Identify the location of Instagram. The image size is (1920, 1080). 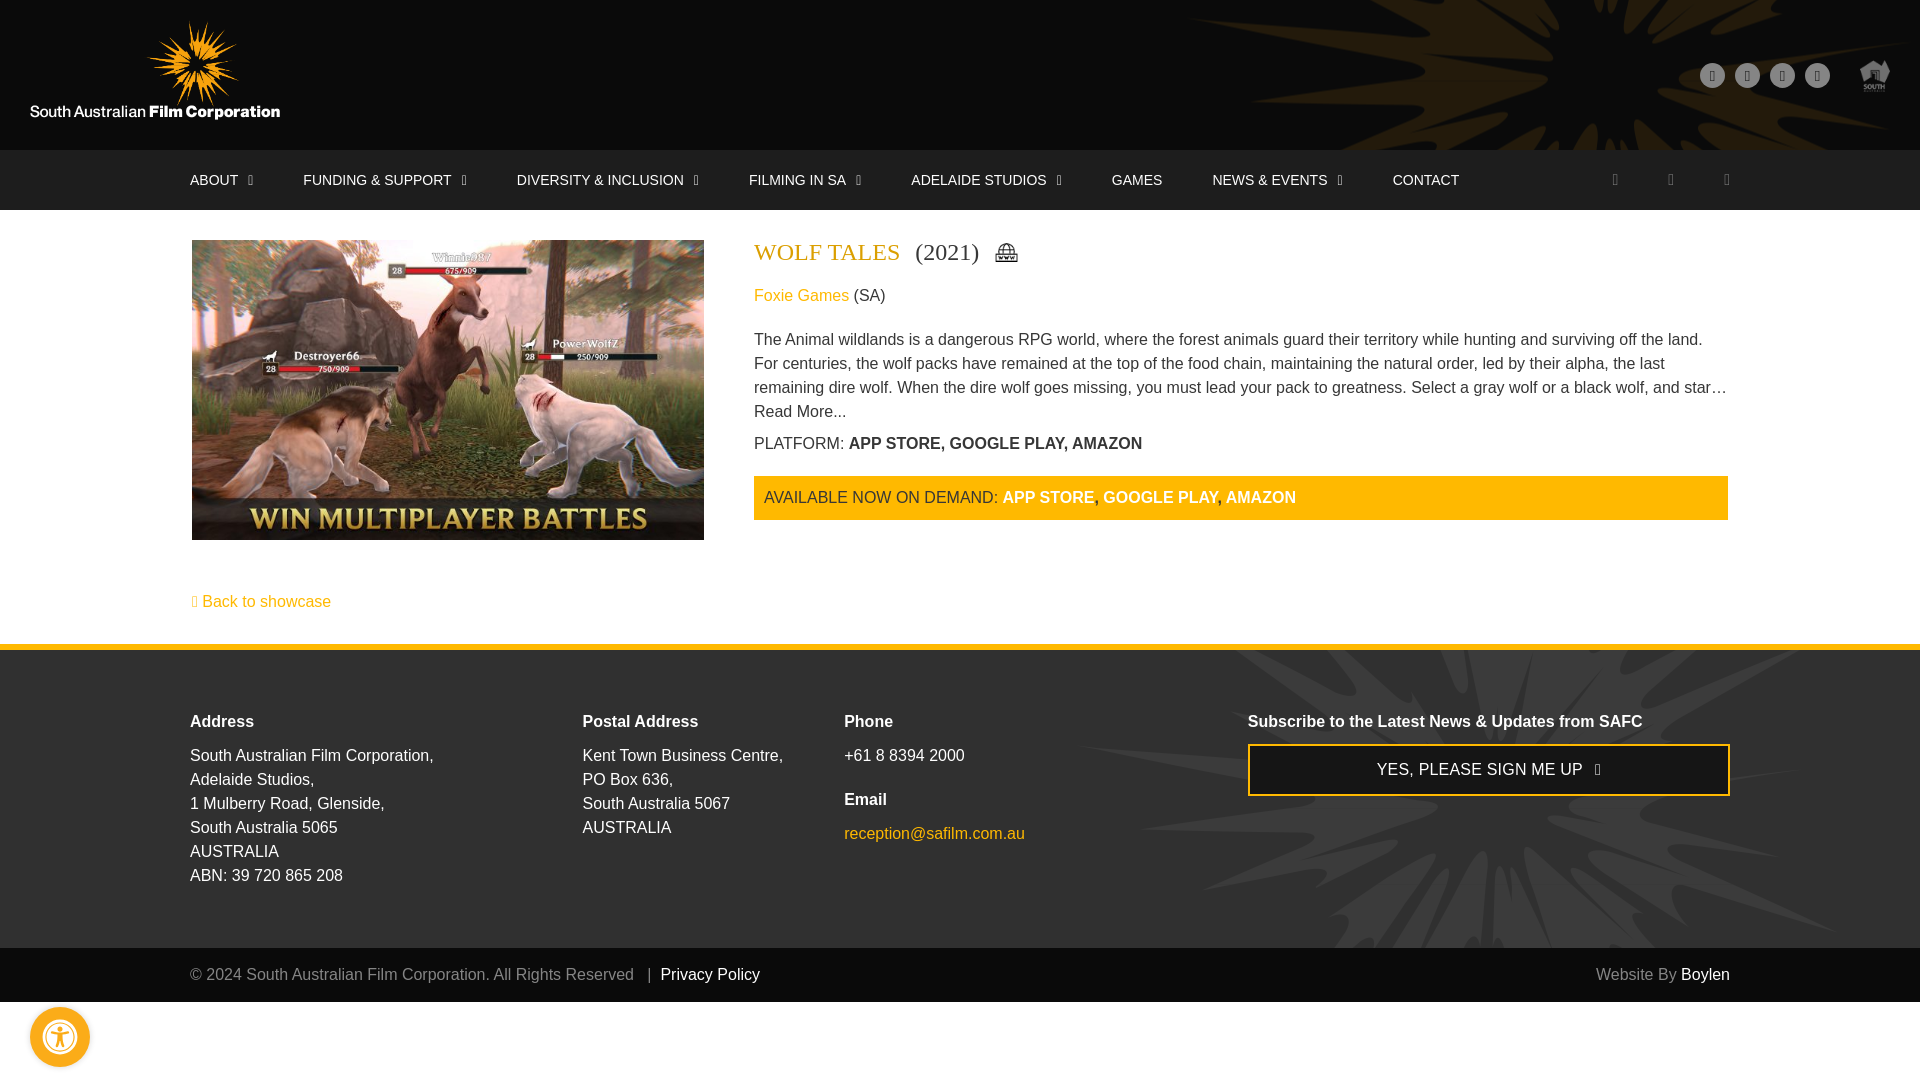
(1816, 74).